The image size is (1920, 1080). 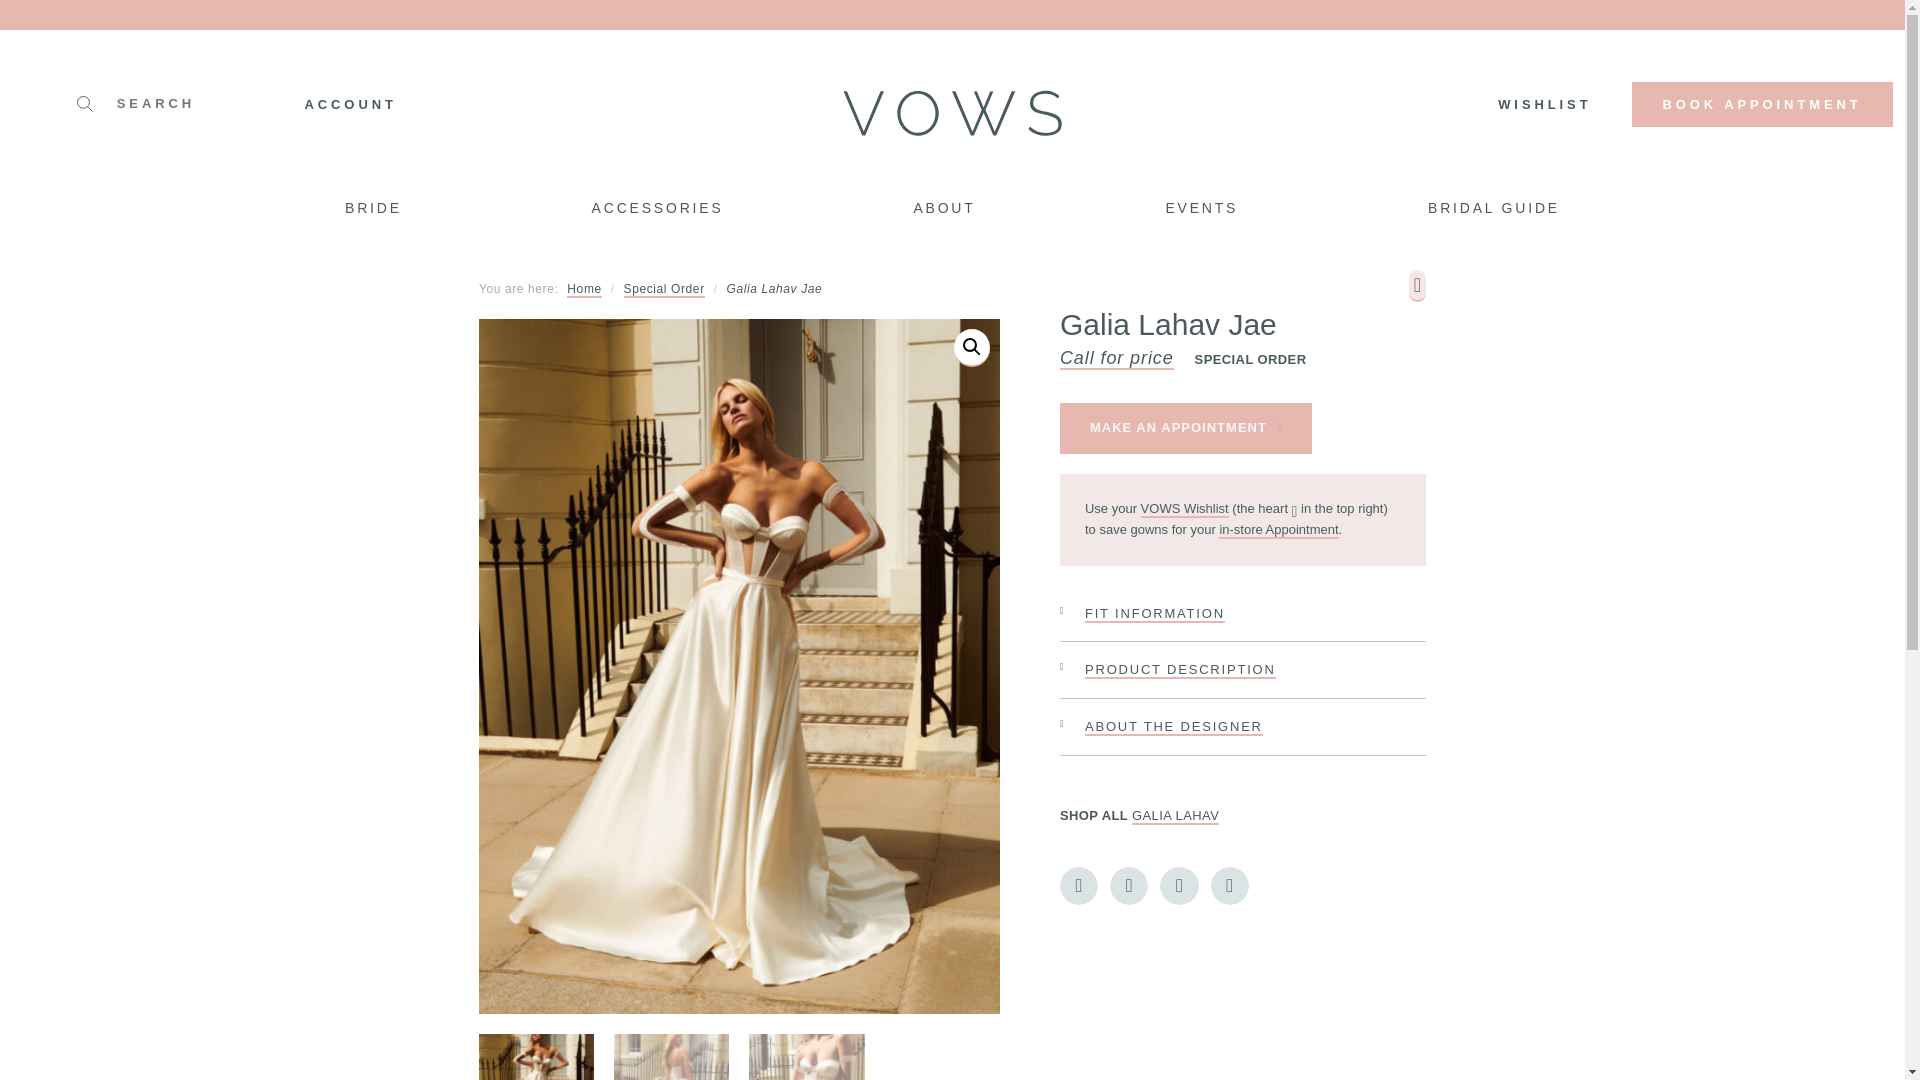 What do you see at coordinates (349, 104) in the screenshot?
I see `ACCOUNT` at bounding box center [349, 104].